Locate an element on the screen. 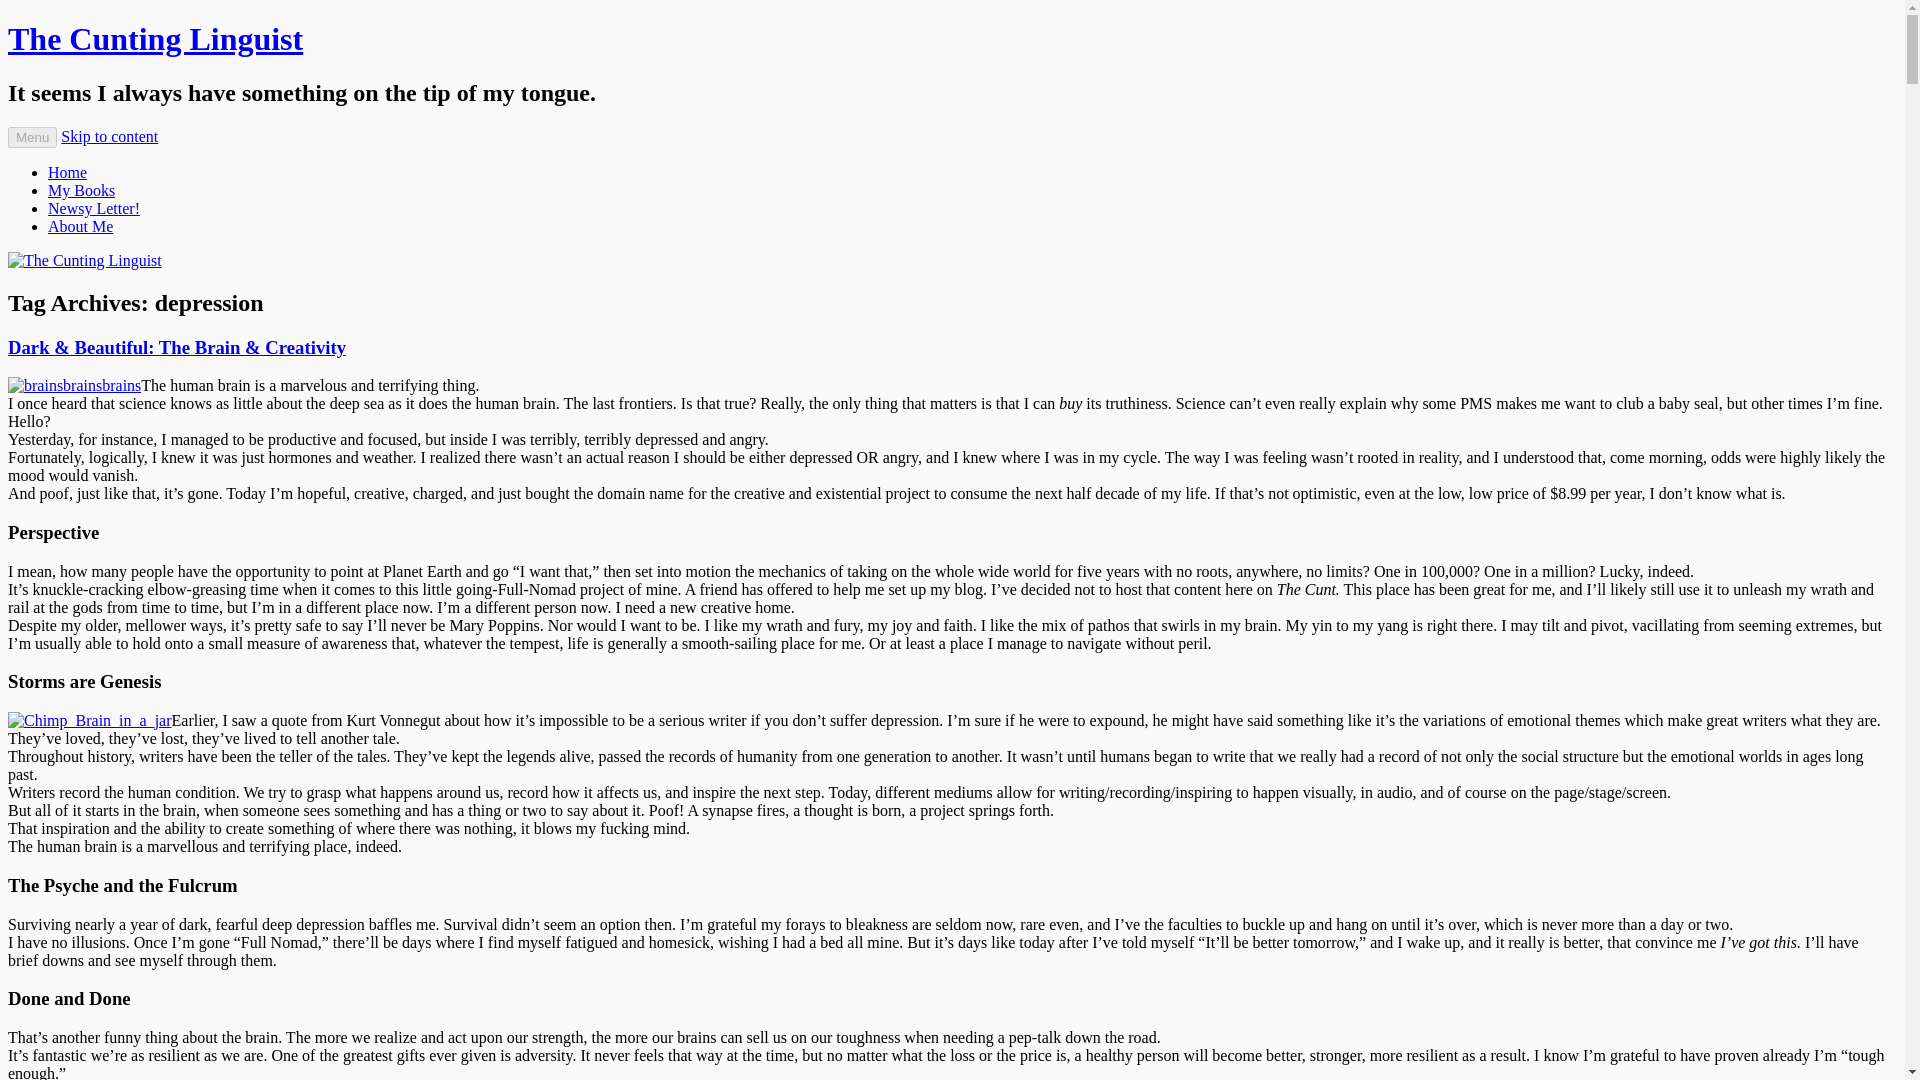 The width and height of the screenshot is (1920, 1080). The Cunting Linguist is located at coordinates (155, 38).